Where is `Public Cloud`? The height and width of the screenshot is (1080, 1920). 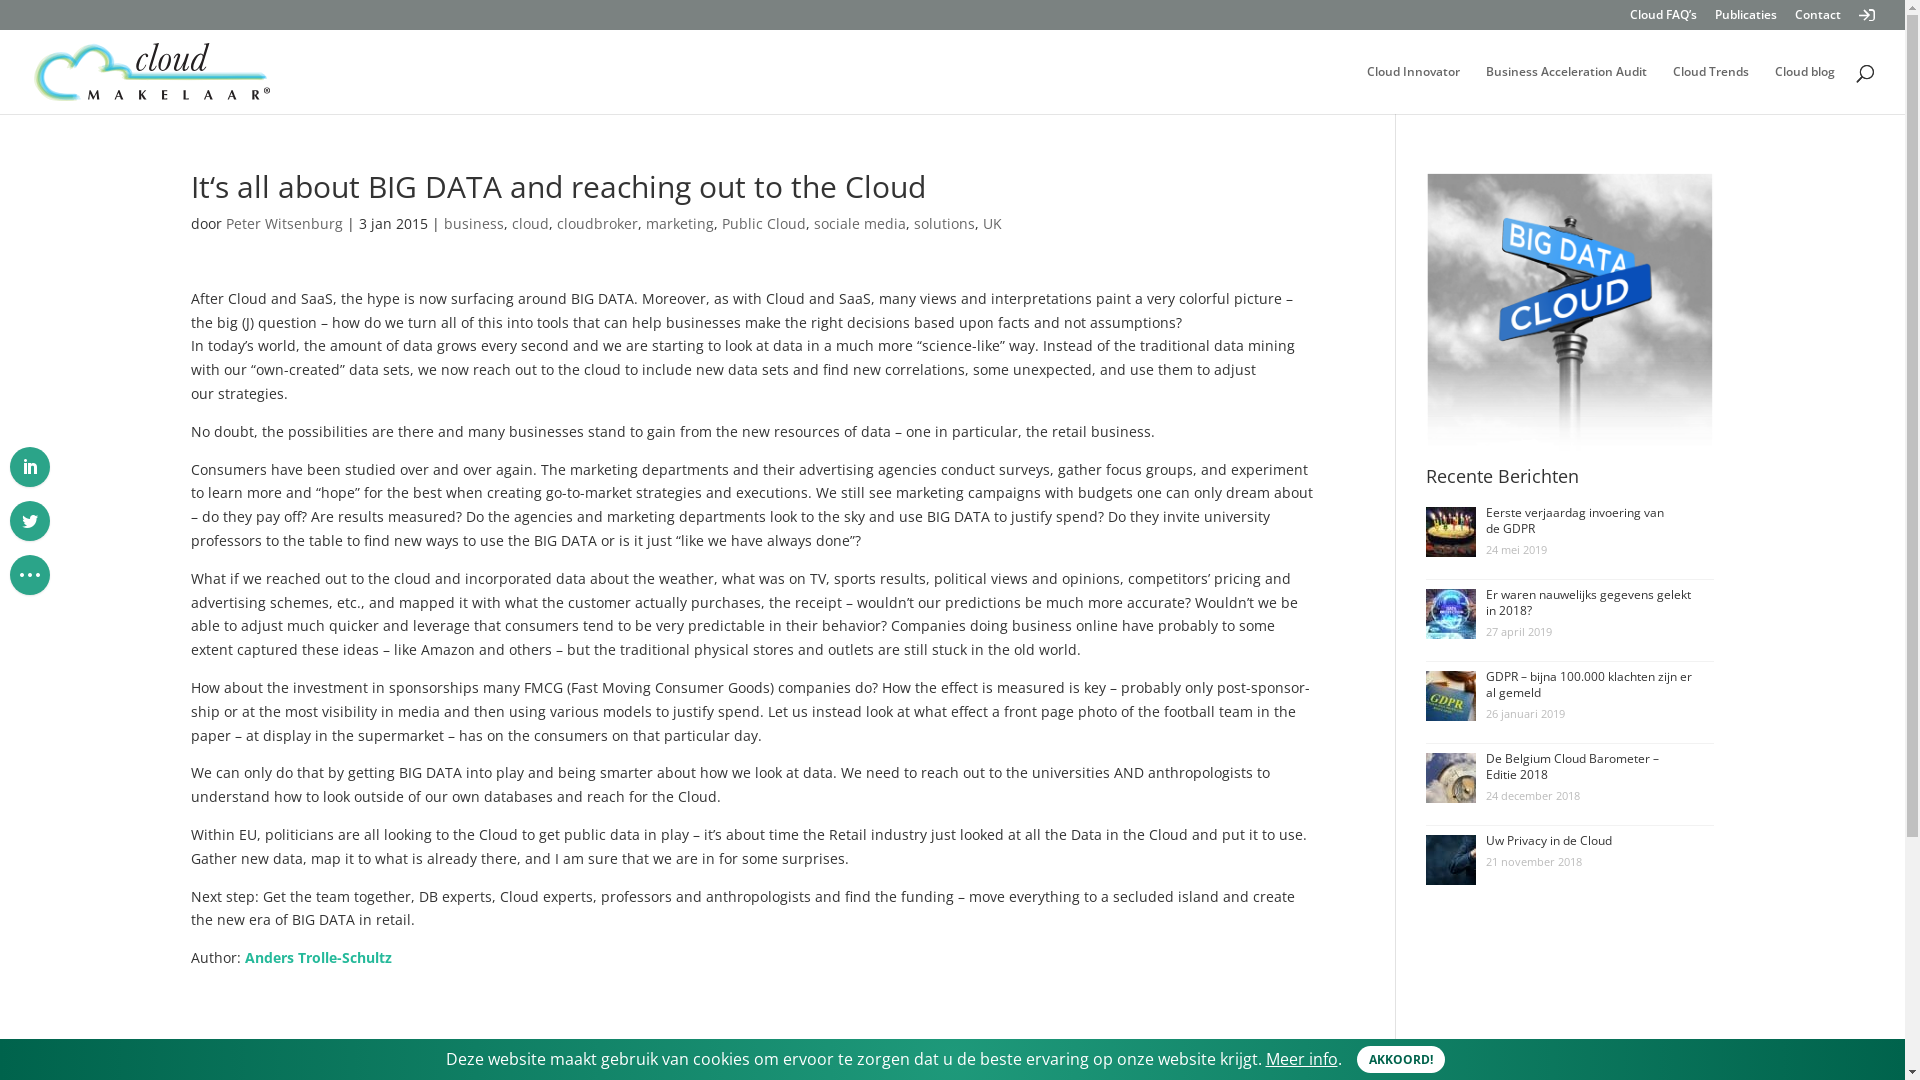 Public Cloud is located at coordinates (764, 224).